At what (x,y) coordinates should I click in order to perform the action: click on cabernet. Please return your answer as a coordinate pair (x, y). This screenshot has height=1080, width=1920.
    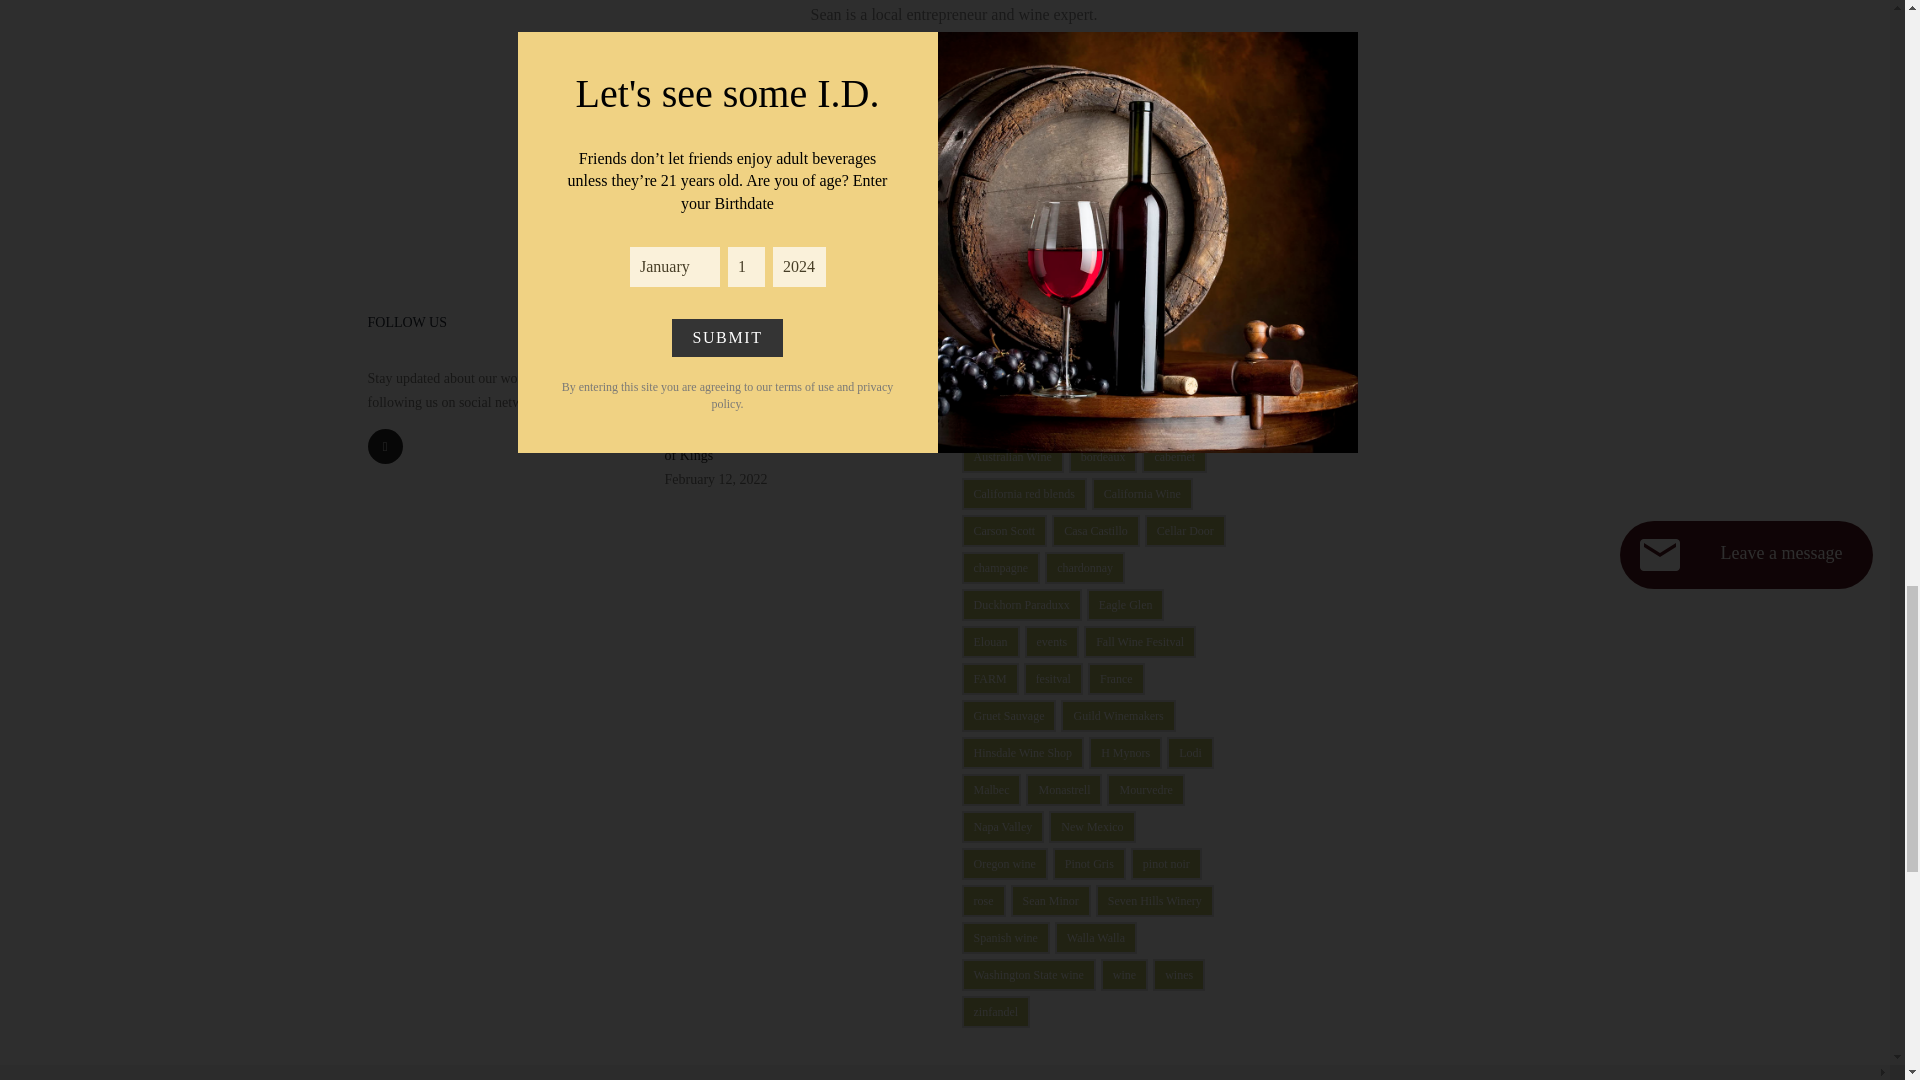
    Looking at the image, I should click on (1174, 456).